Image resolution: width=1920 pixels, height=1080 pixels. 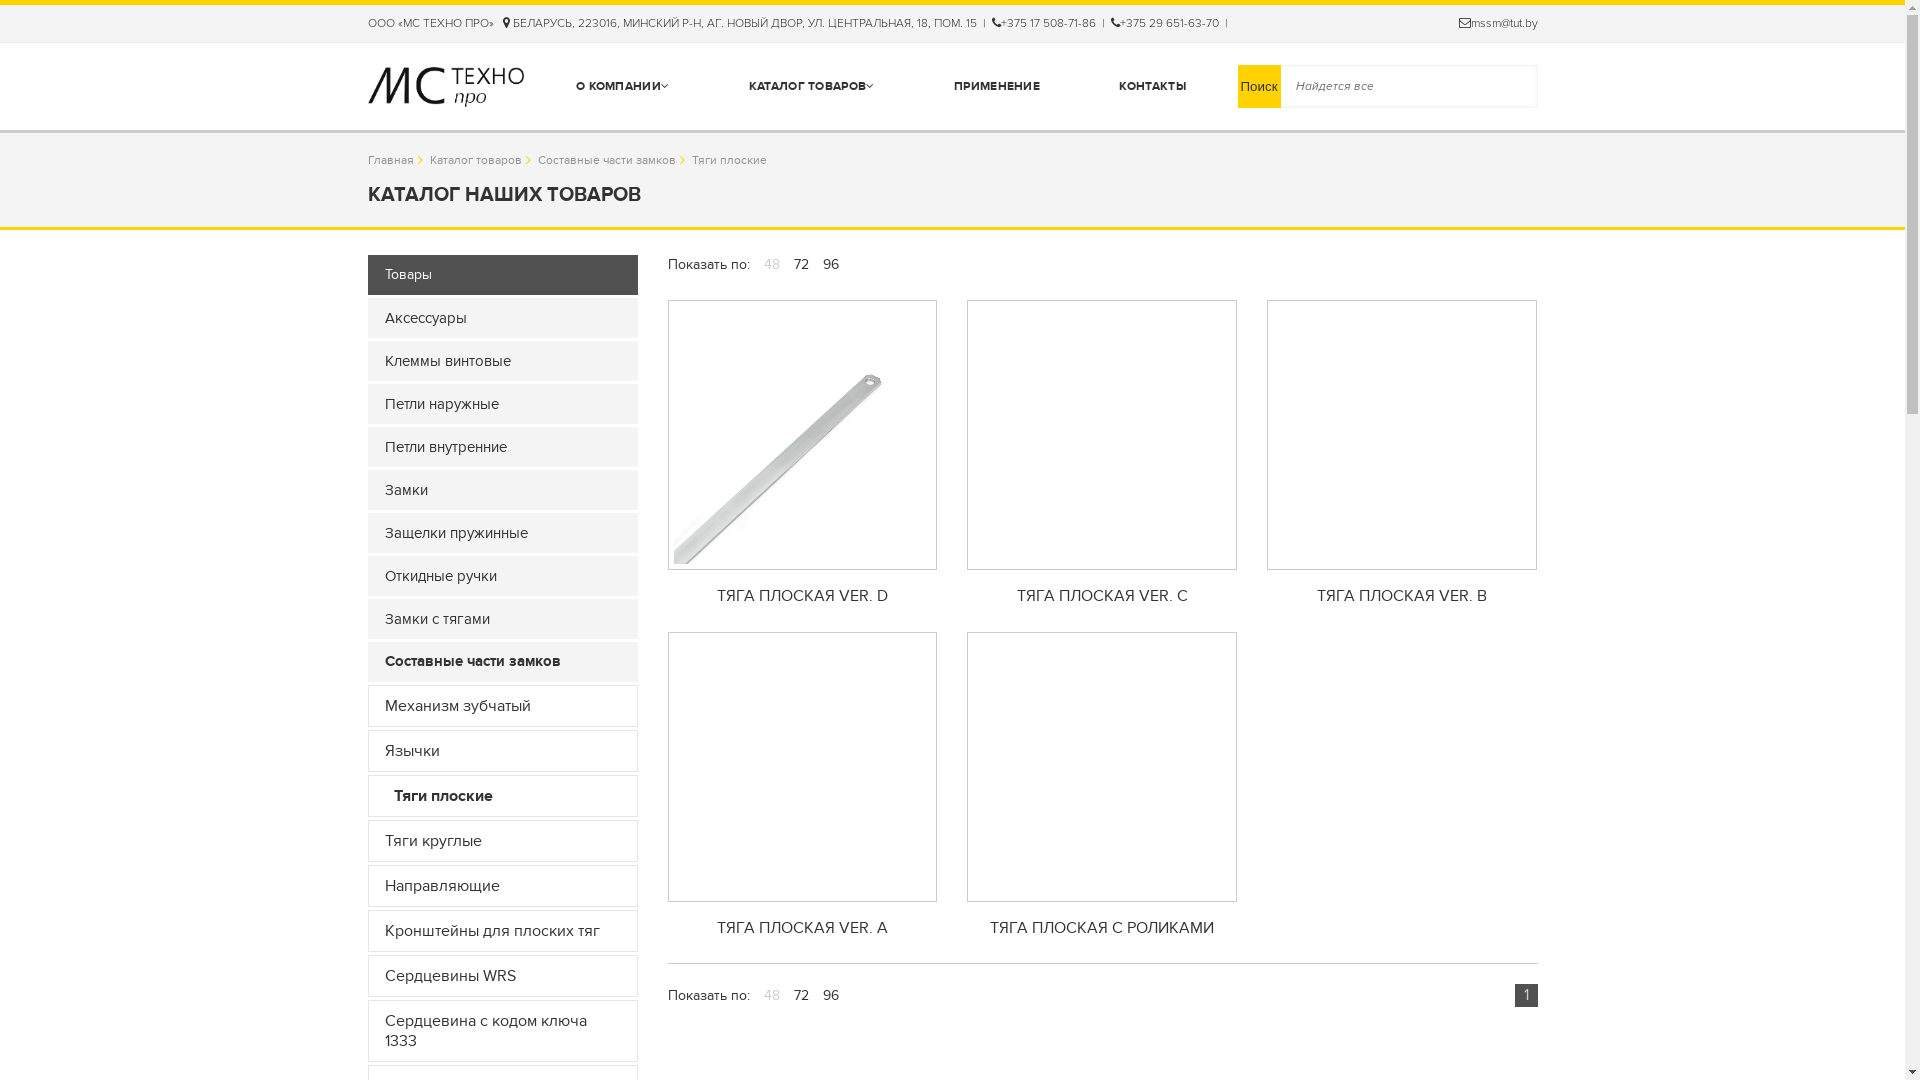 What do you see at coordinates (1498, 24) in the screenshot?
I see `mssm@tut.by` at bounding box center [1498, 24].